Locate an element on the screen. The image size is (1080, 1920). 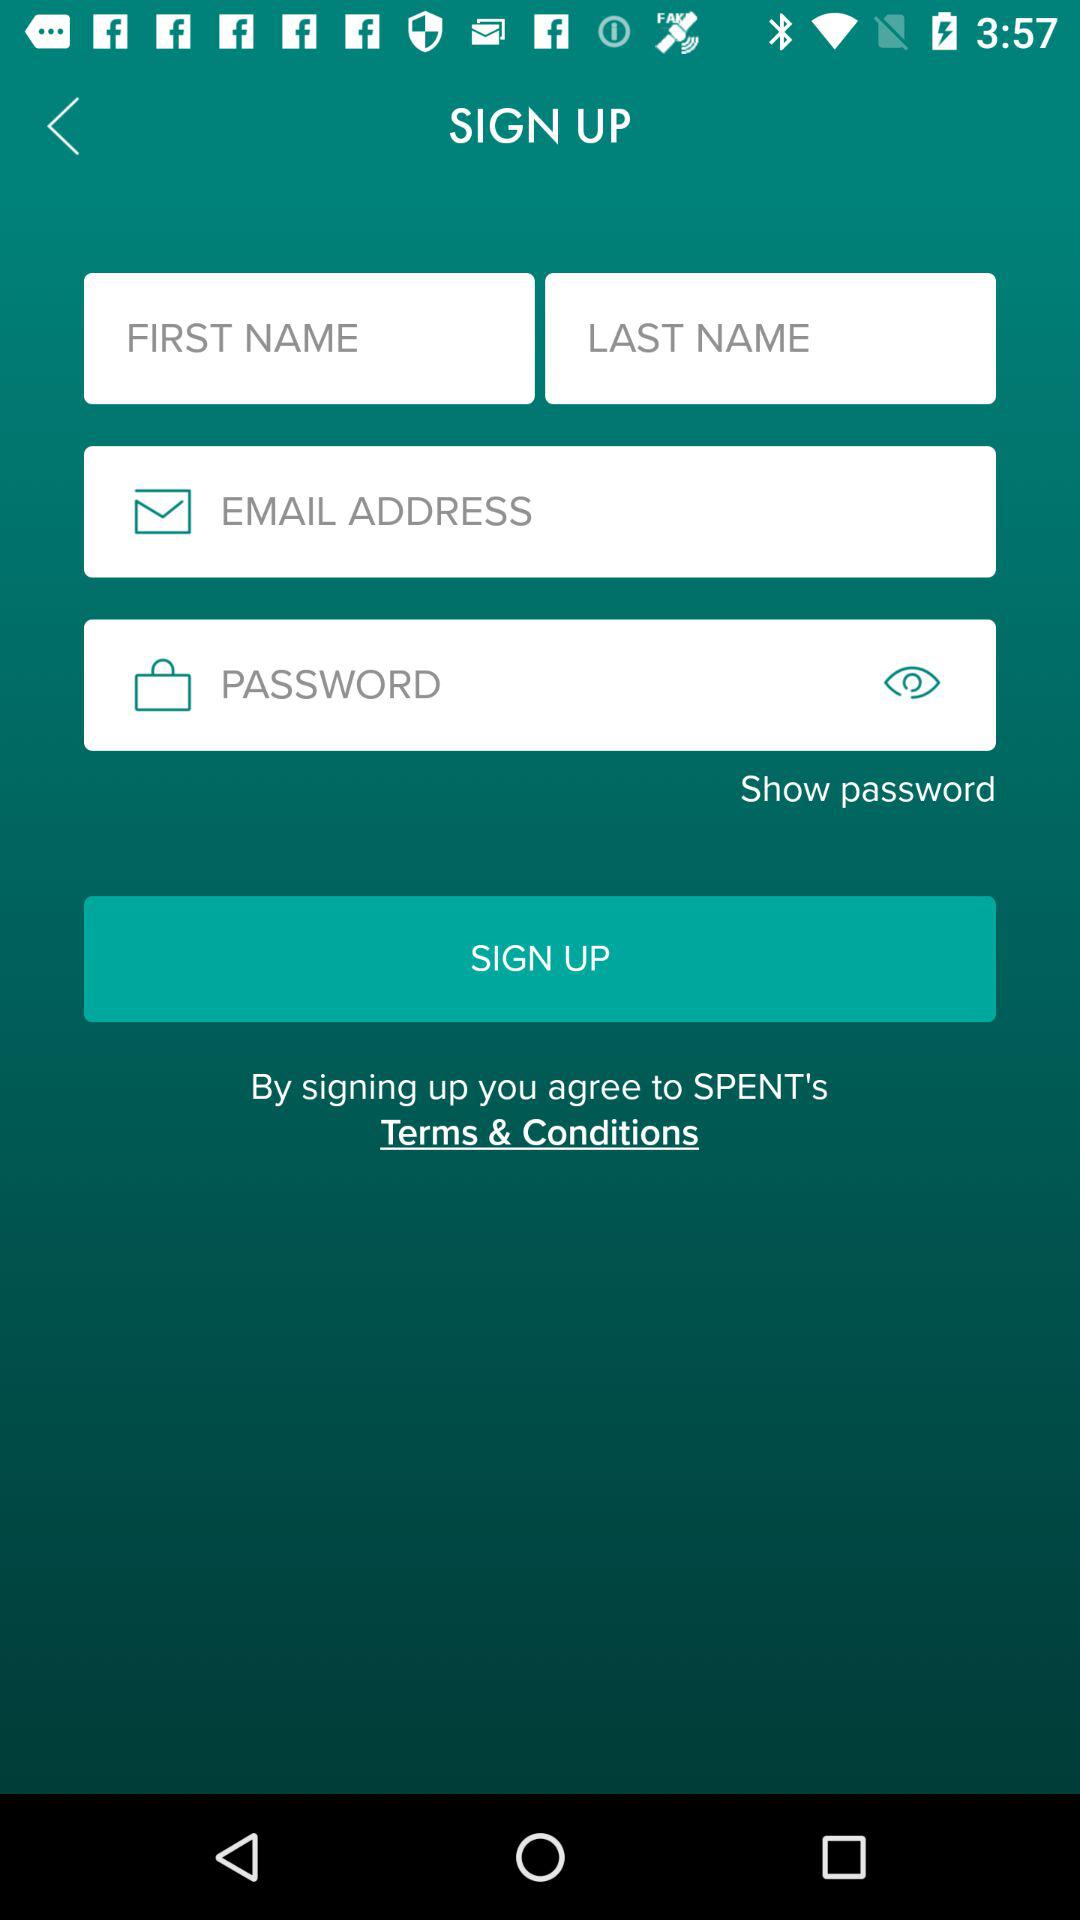
enter password is located at coordinates (540, 684).